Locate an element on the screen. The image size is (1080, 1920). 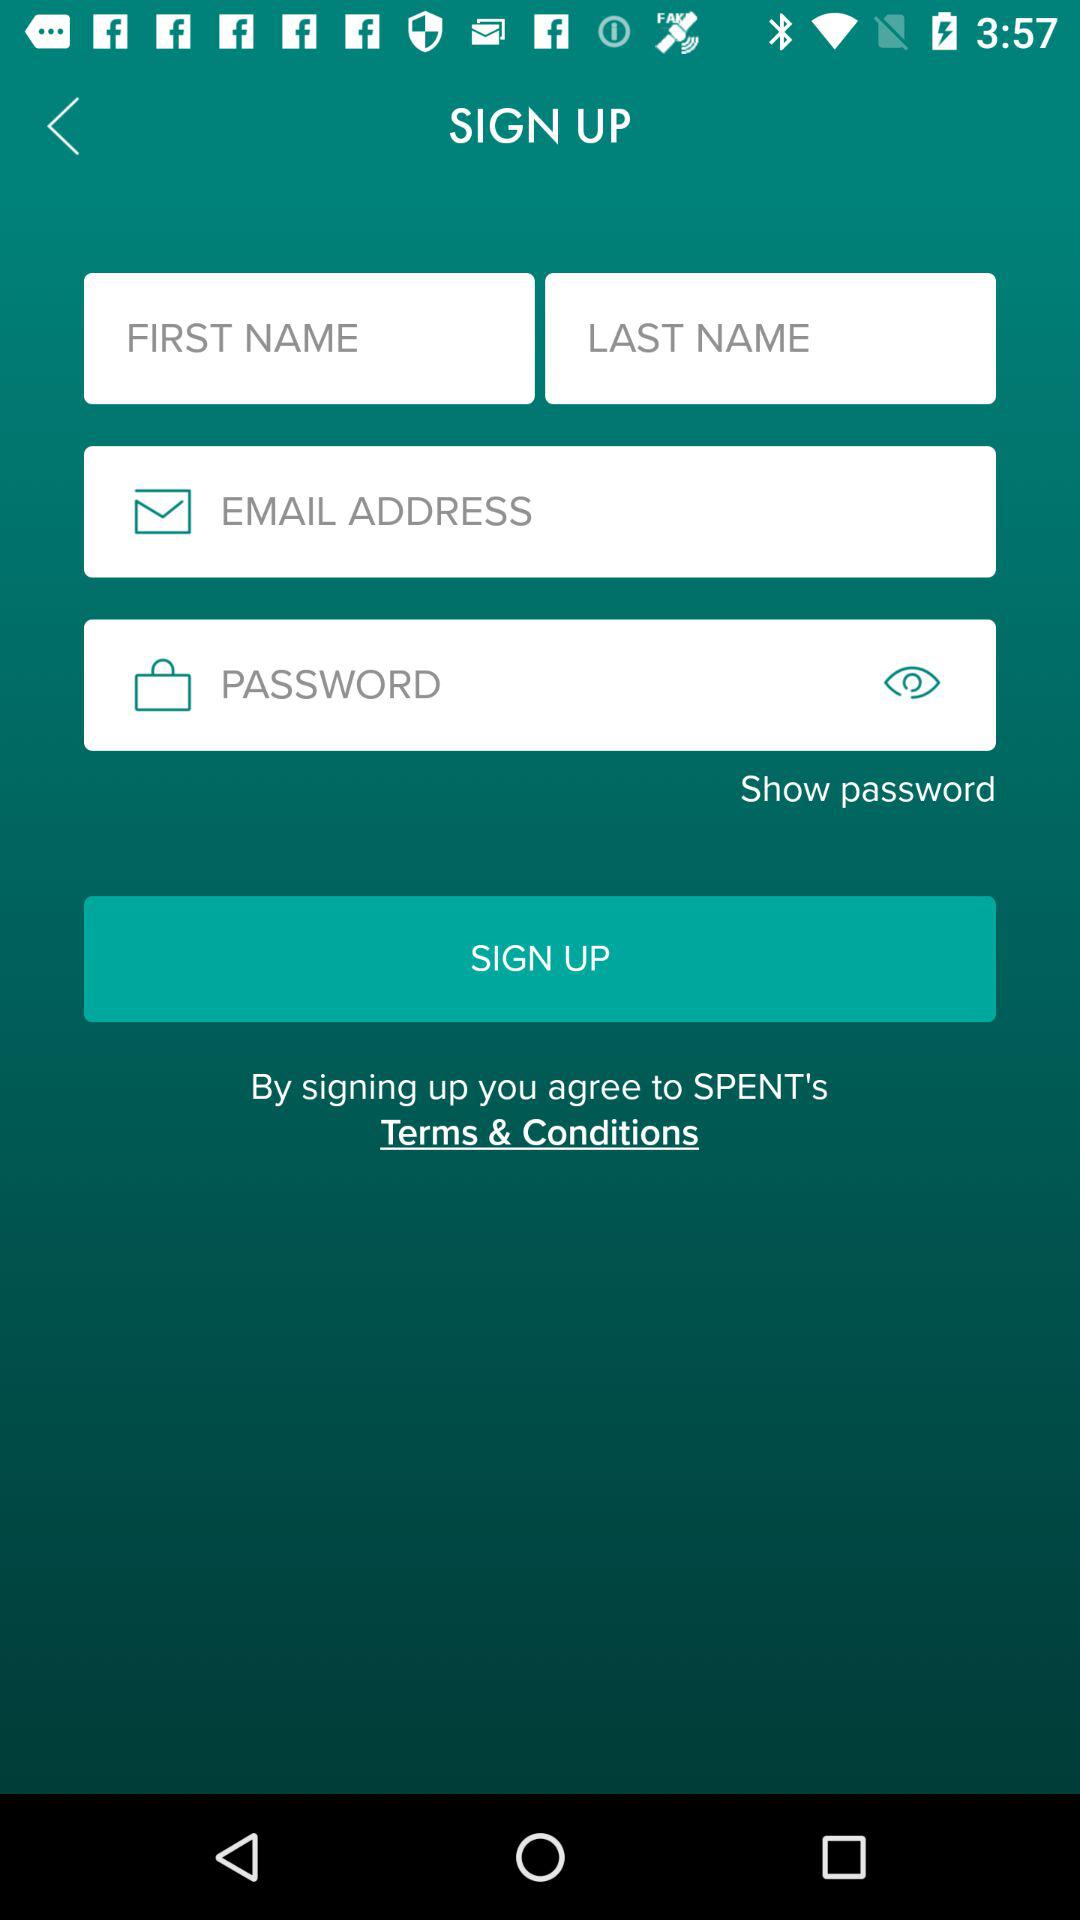
enter password is located at coordinates (540, 684).